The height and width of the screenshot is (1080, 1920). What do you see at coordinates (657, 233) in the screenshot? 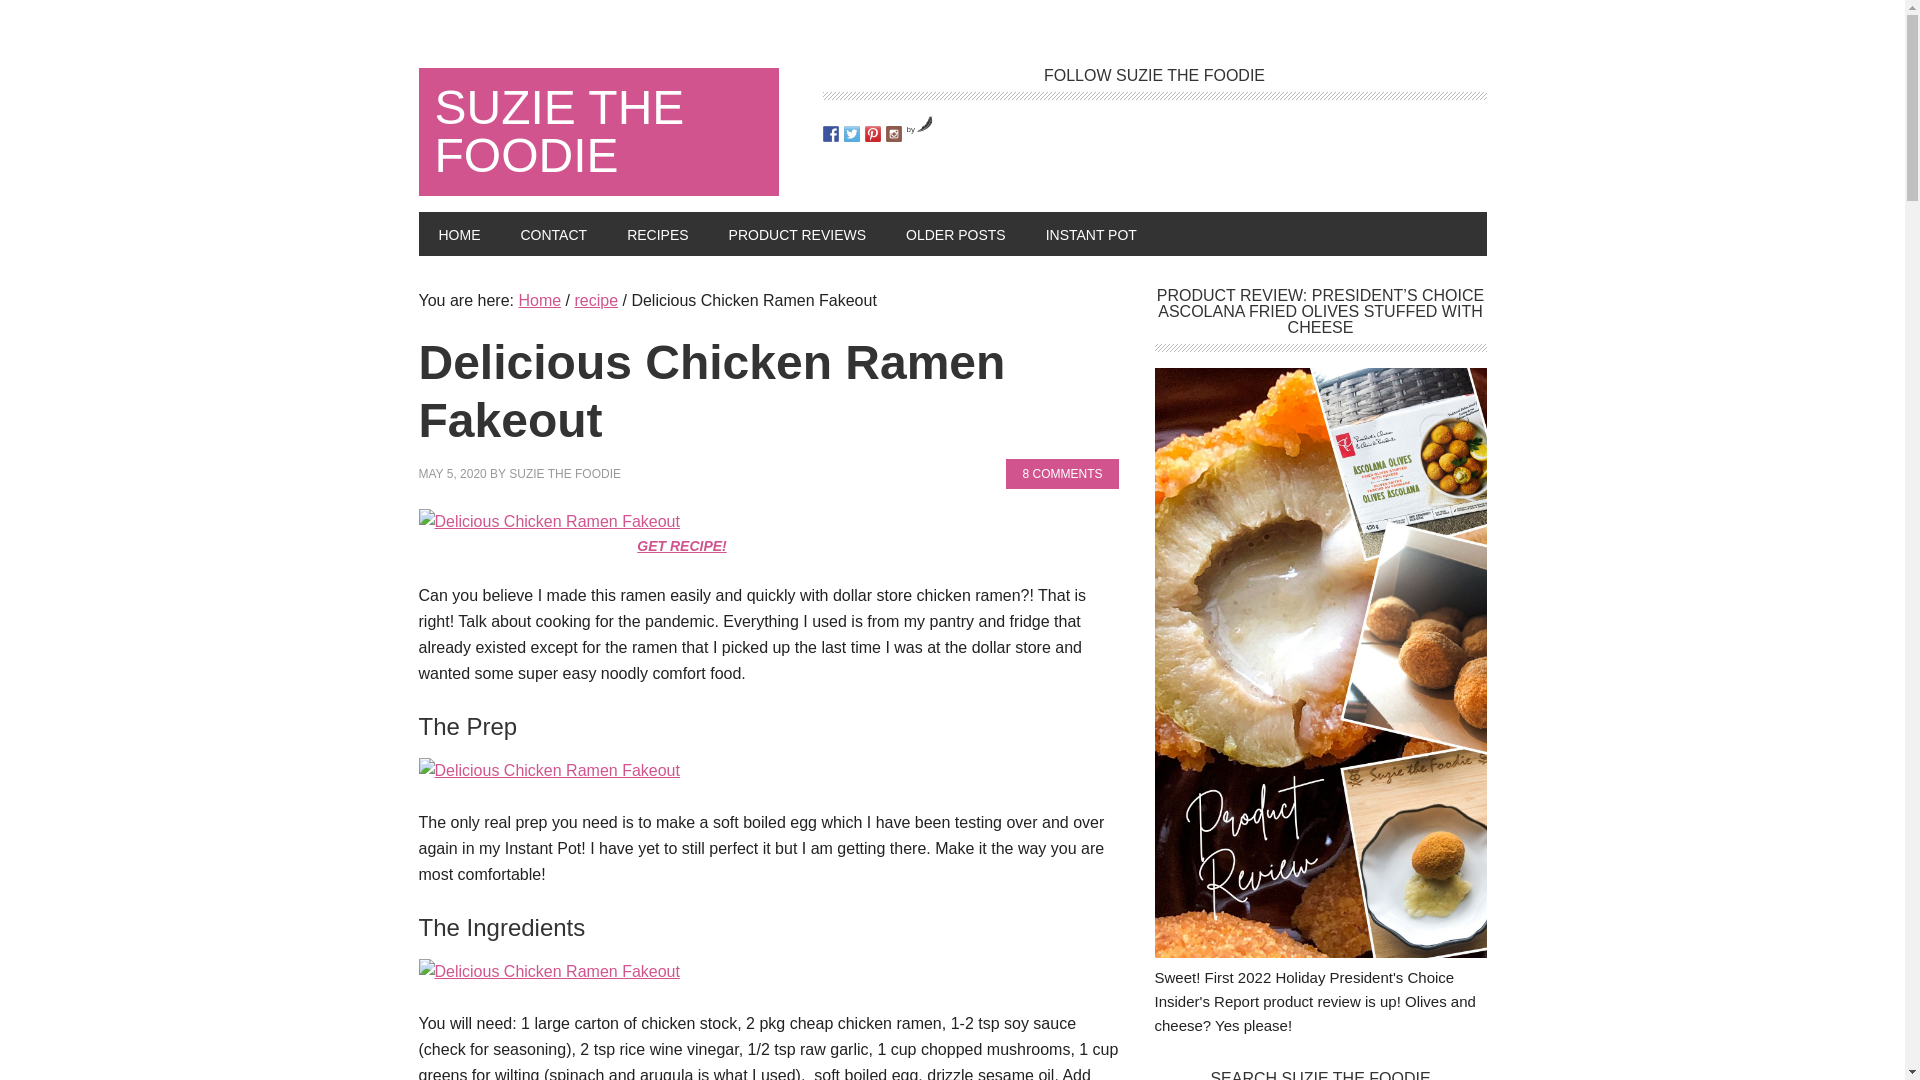
I see `RECIPES` at bounding box center [657, 233].